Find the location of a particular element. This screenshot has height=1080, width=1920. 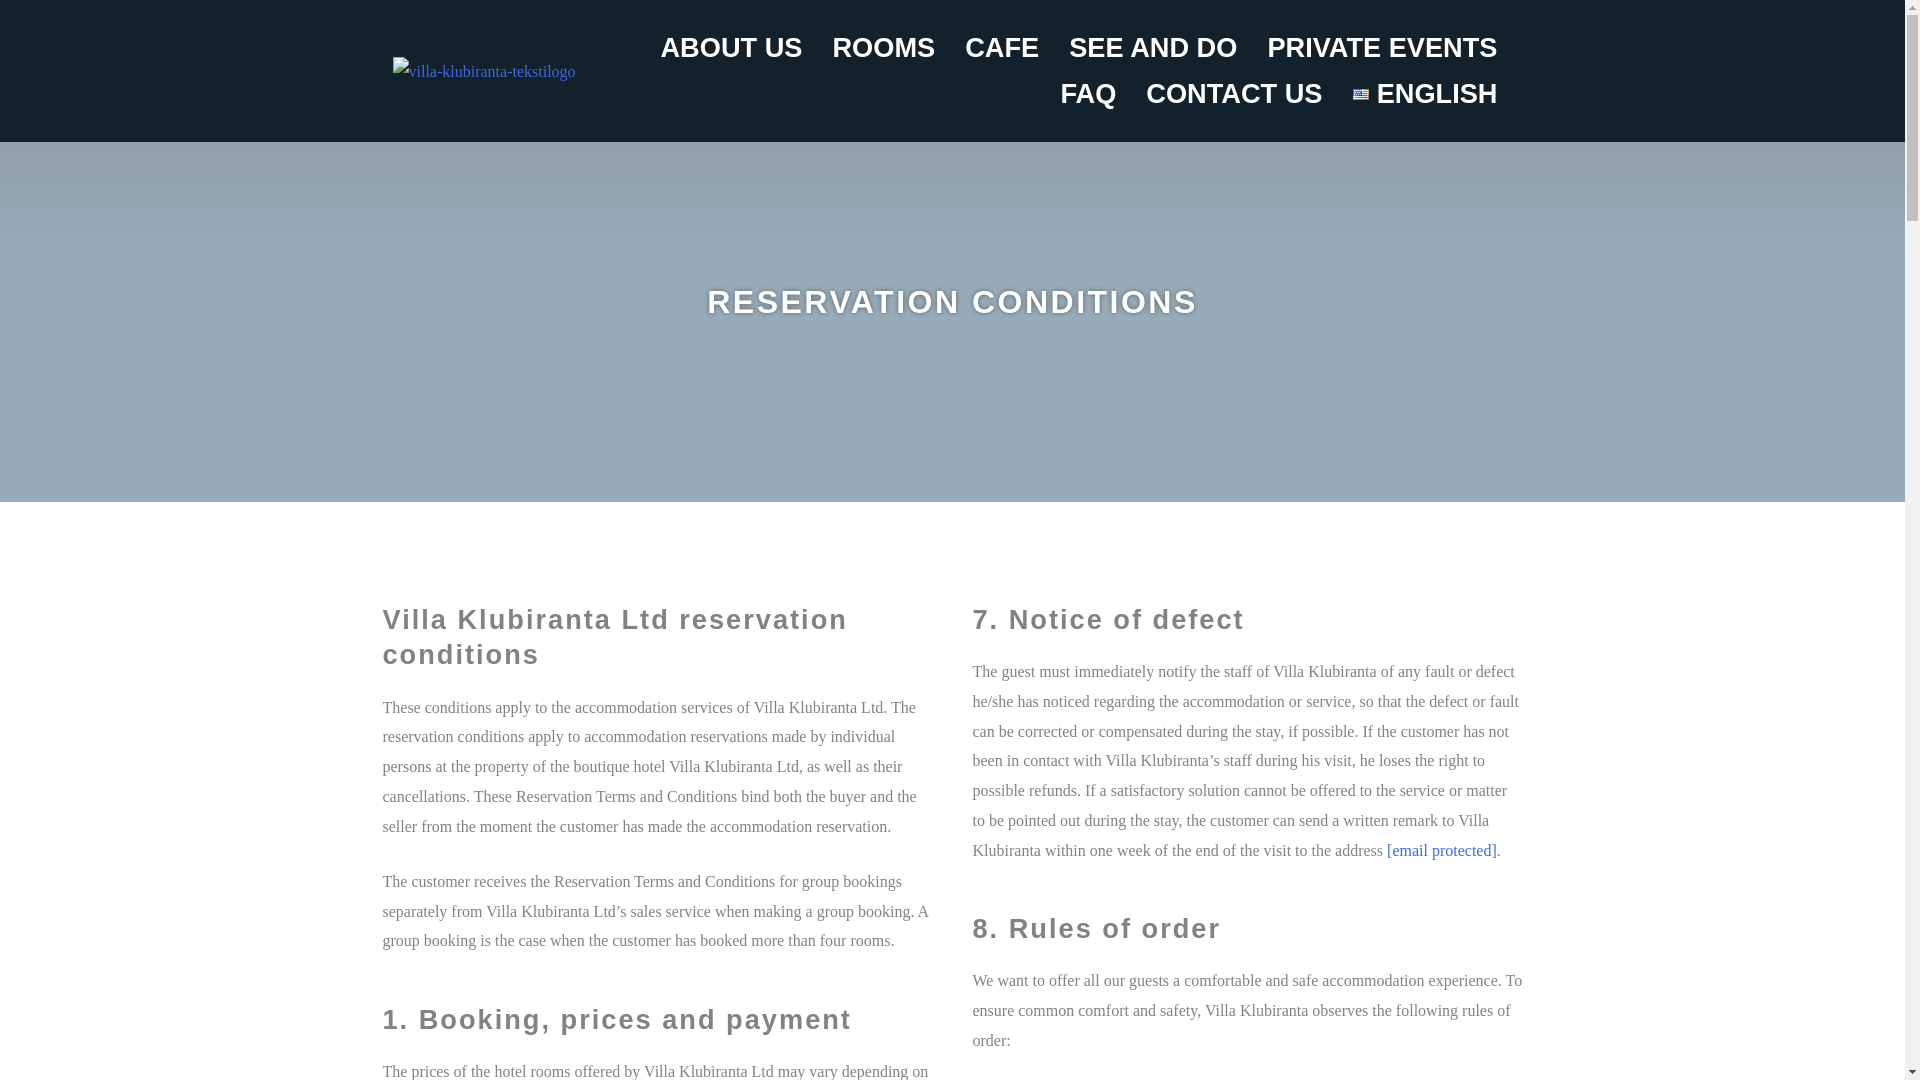

ABOUT US is located at coordinates (731, 48).